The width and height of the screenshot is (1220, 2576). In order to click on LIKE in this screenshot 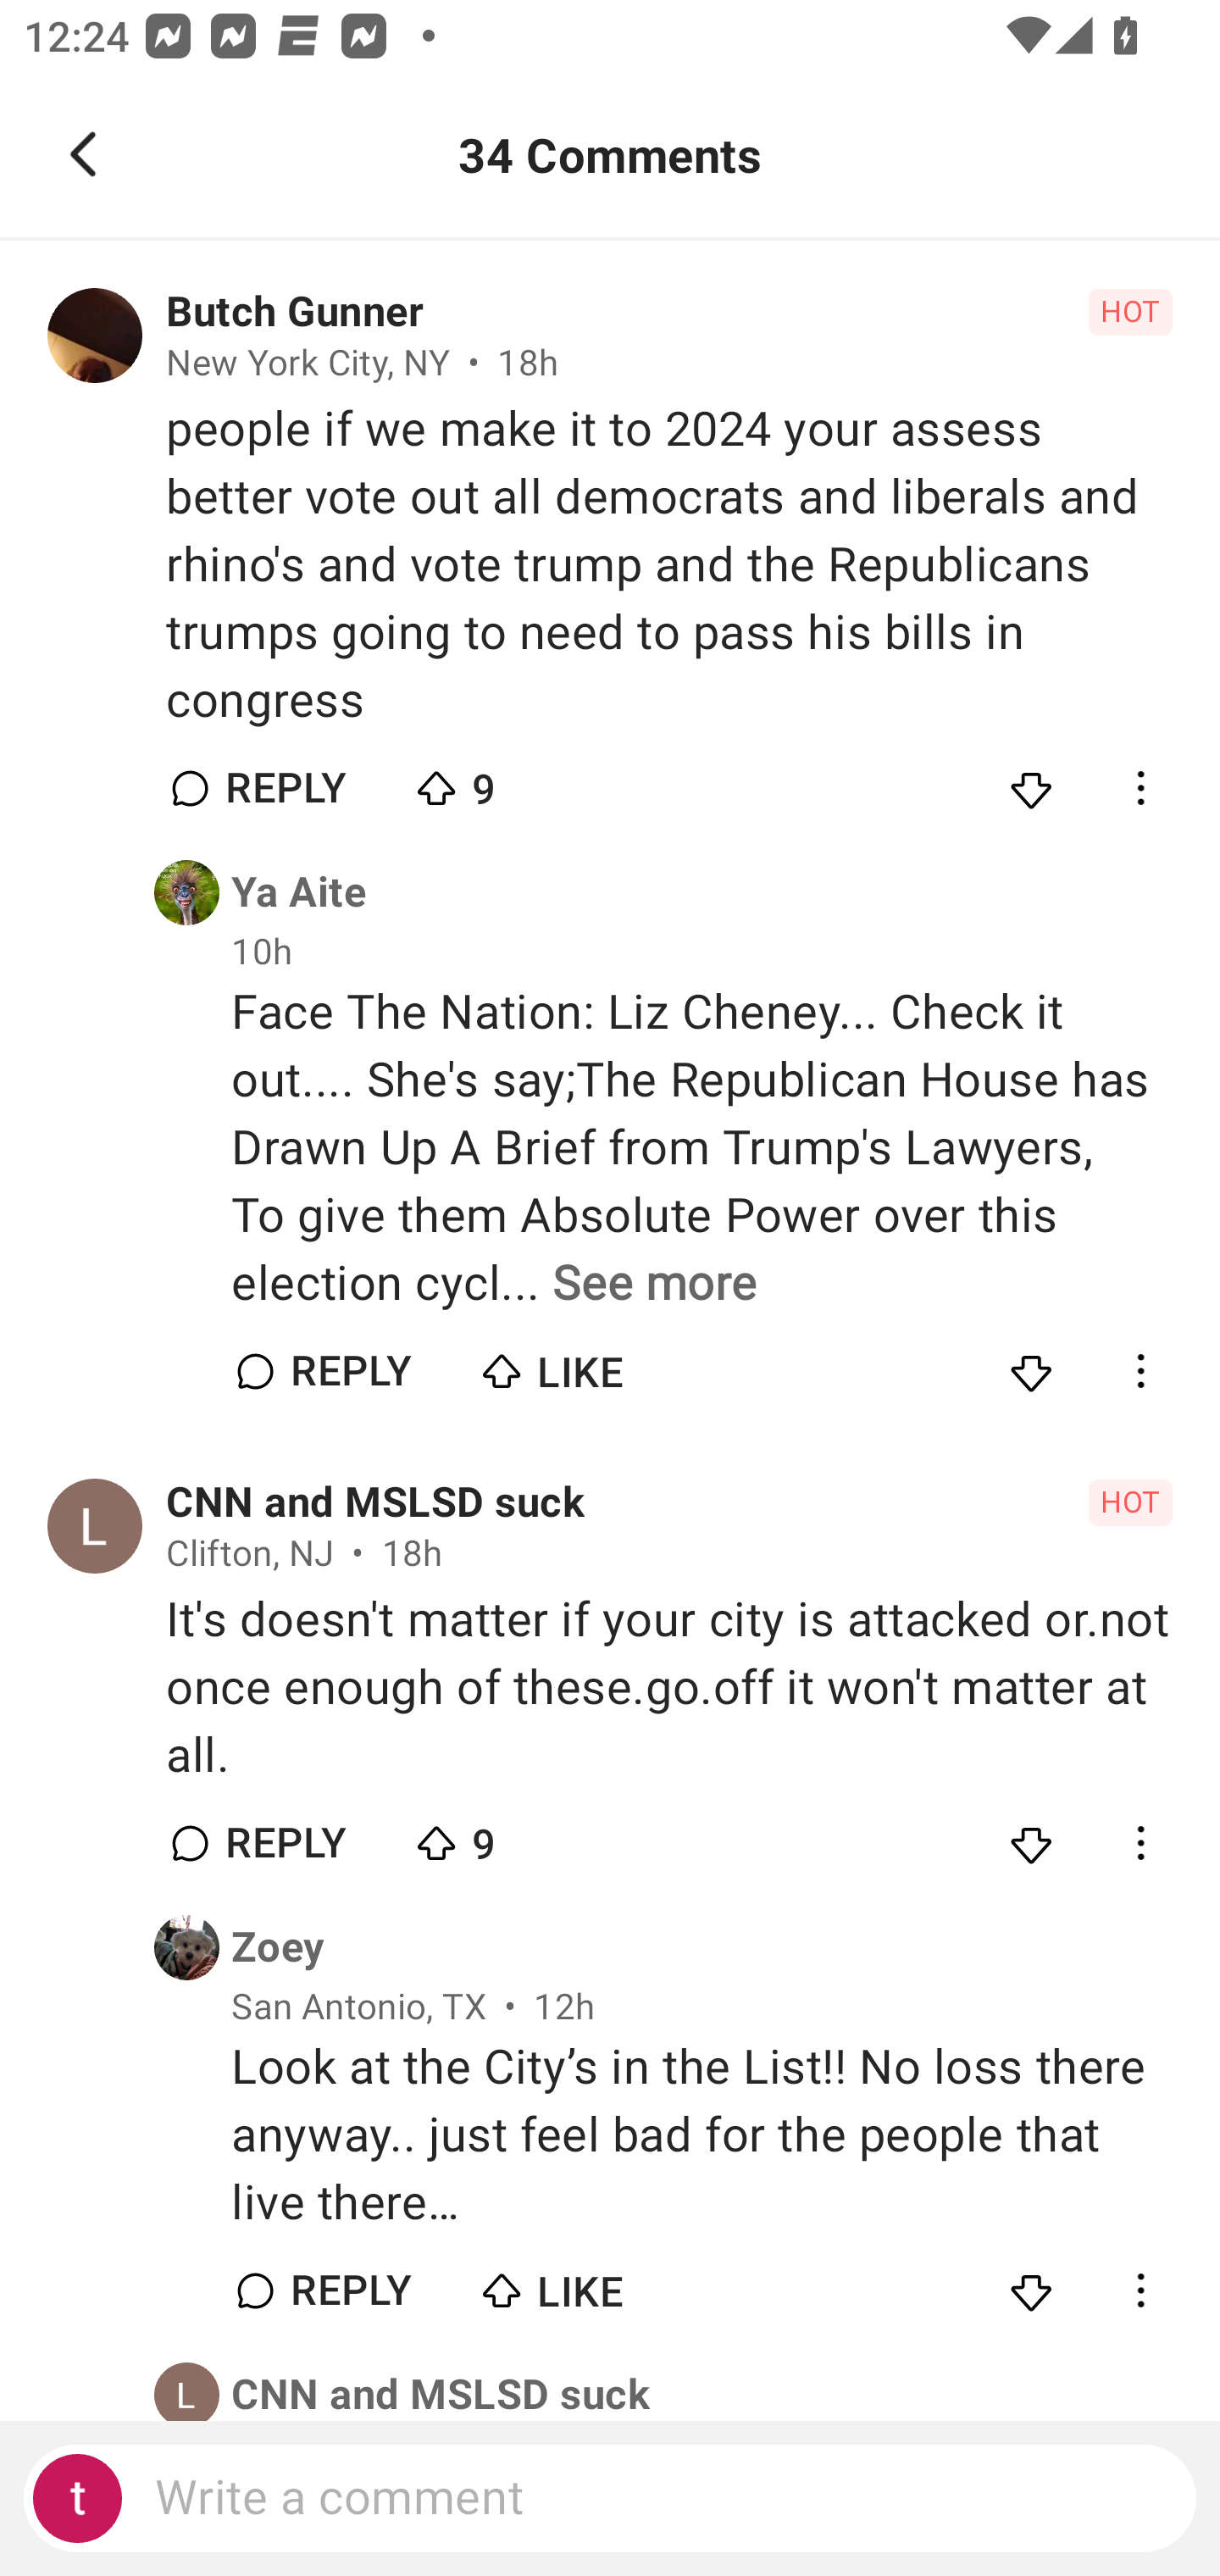, I will do `click(591, 2283)`.